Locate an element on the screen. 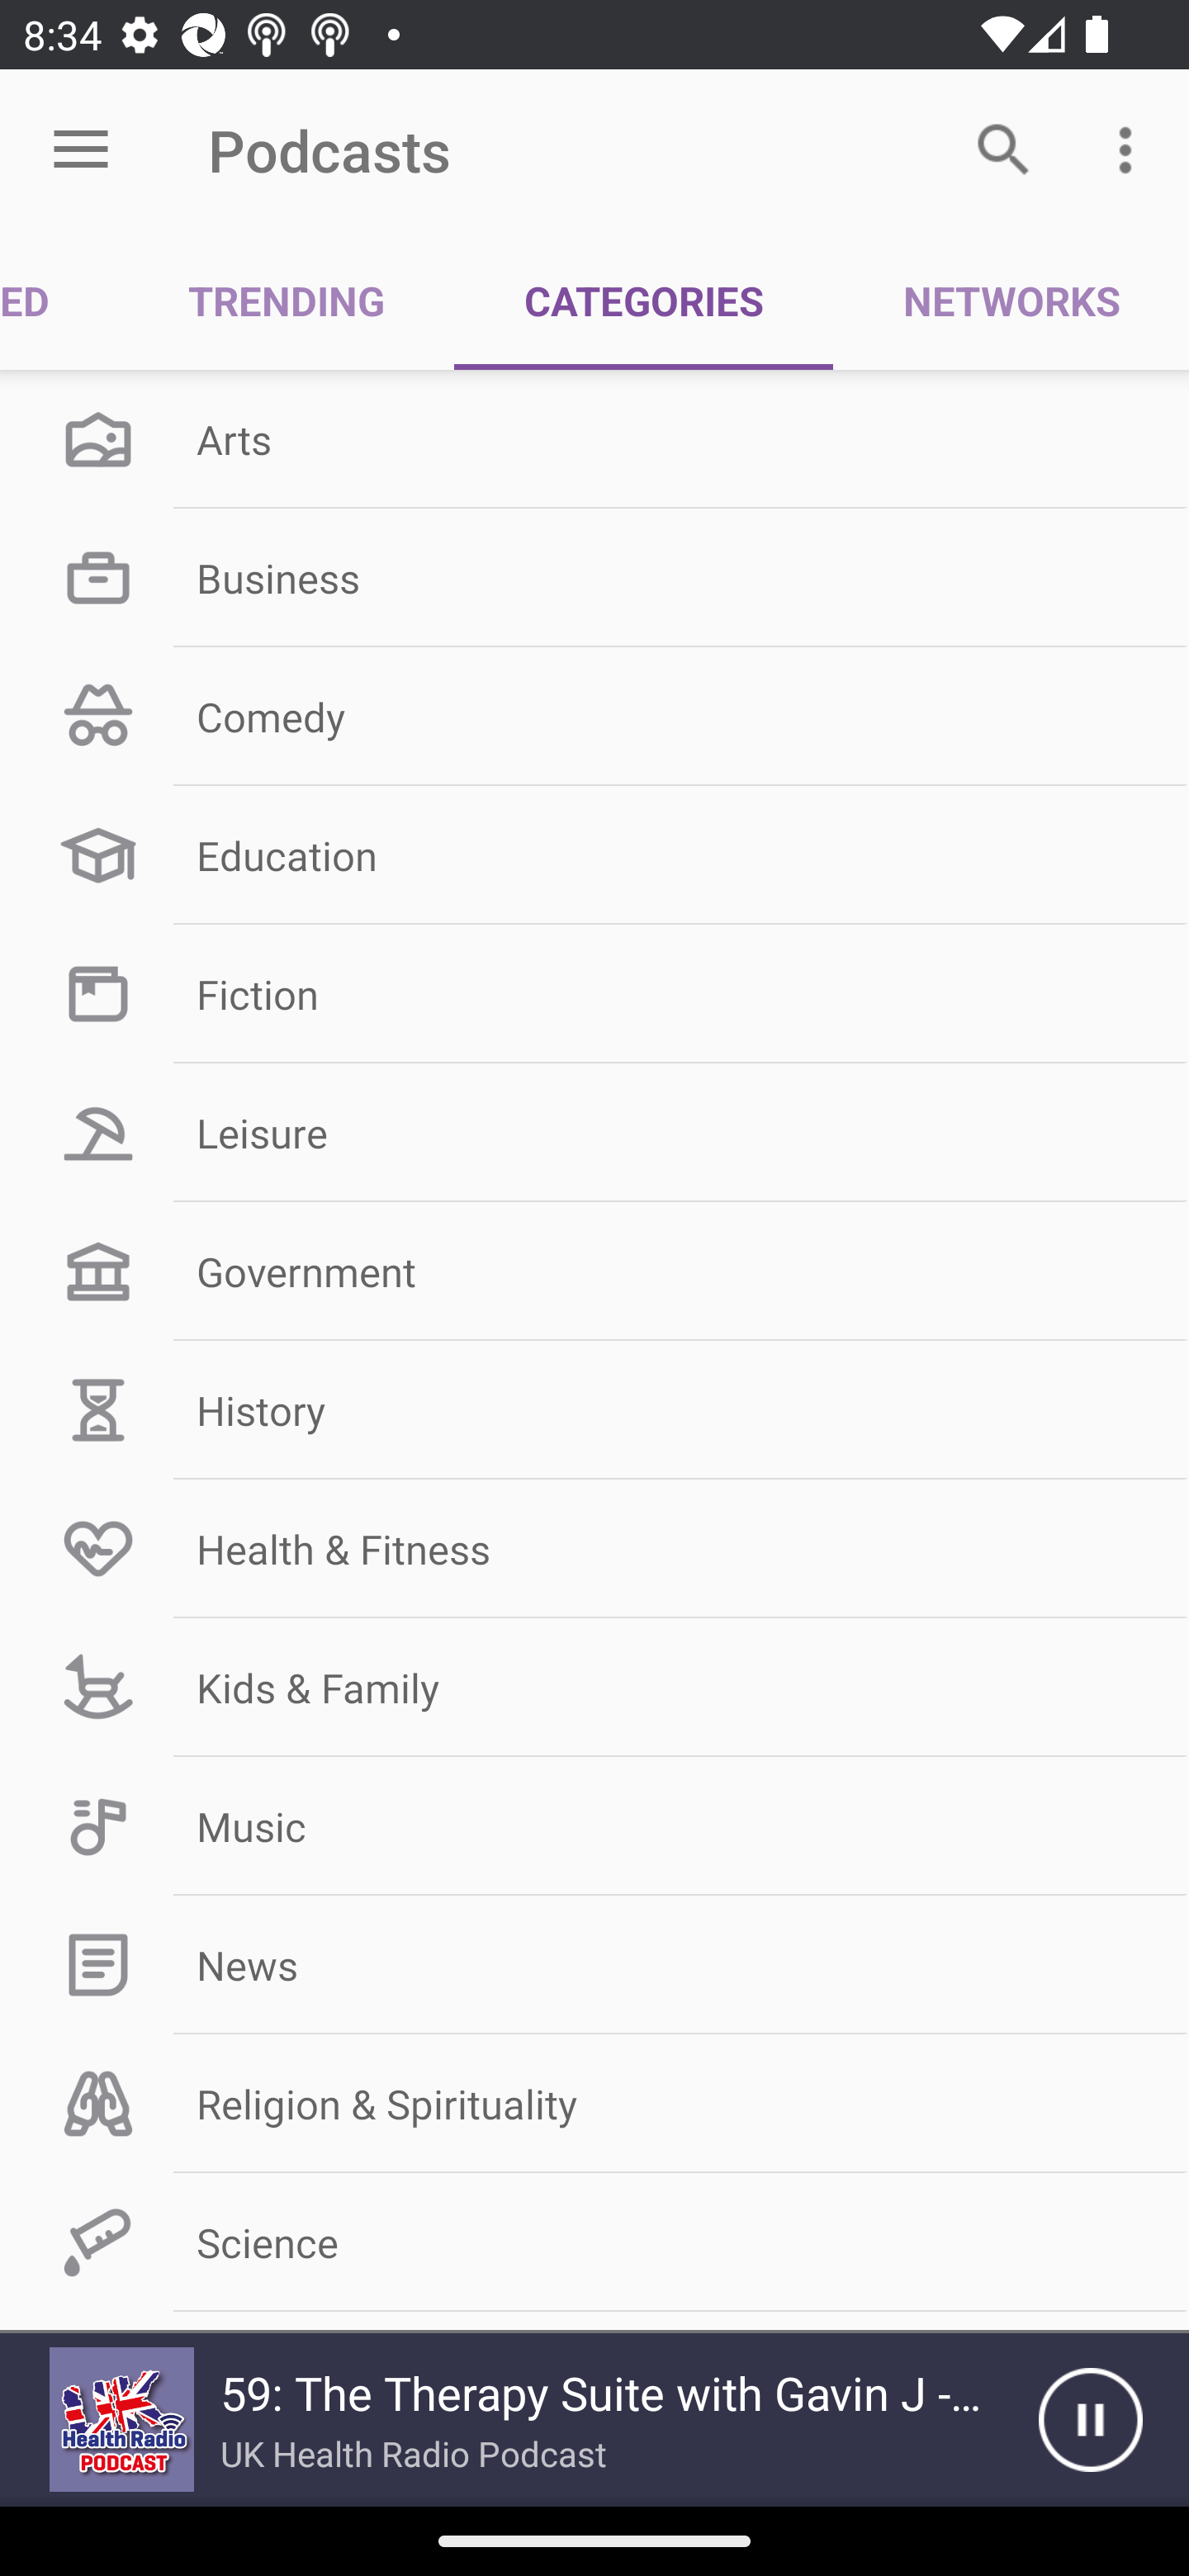 The height and width of the screenshot is (2576, 1189). Science is located at coordinates (594, 2242).